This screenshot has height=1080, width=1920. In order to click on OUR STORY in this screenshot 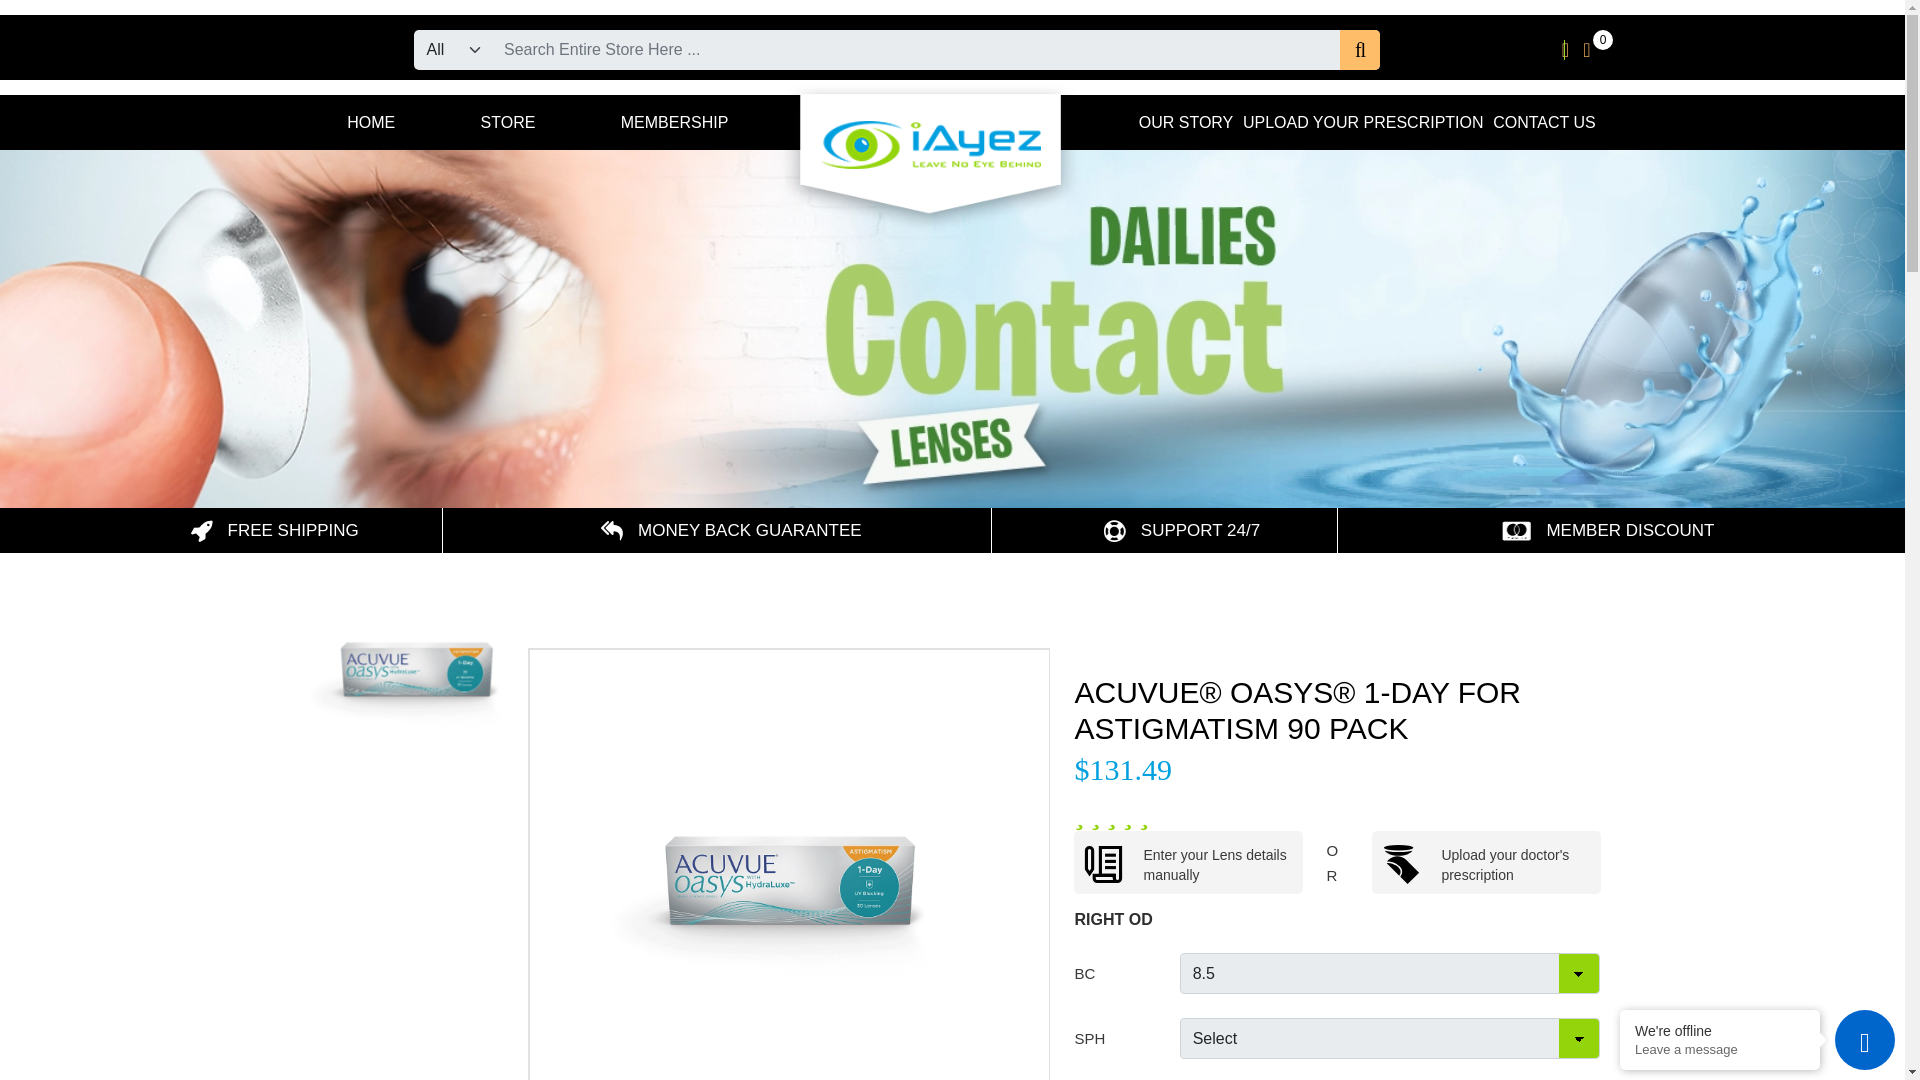, I will do `click(1186, 122)`.